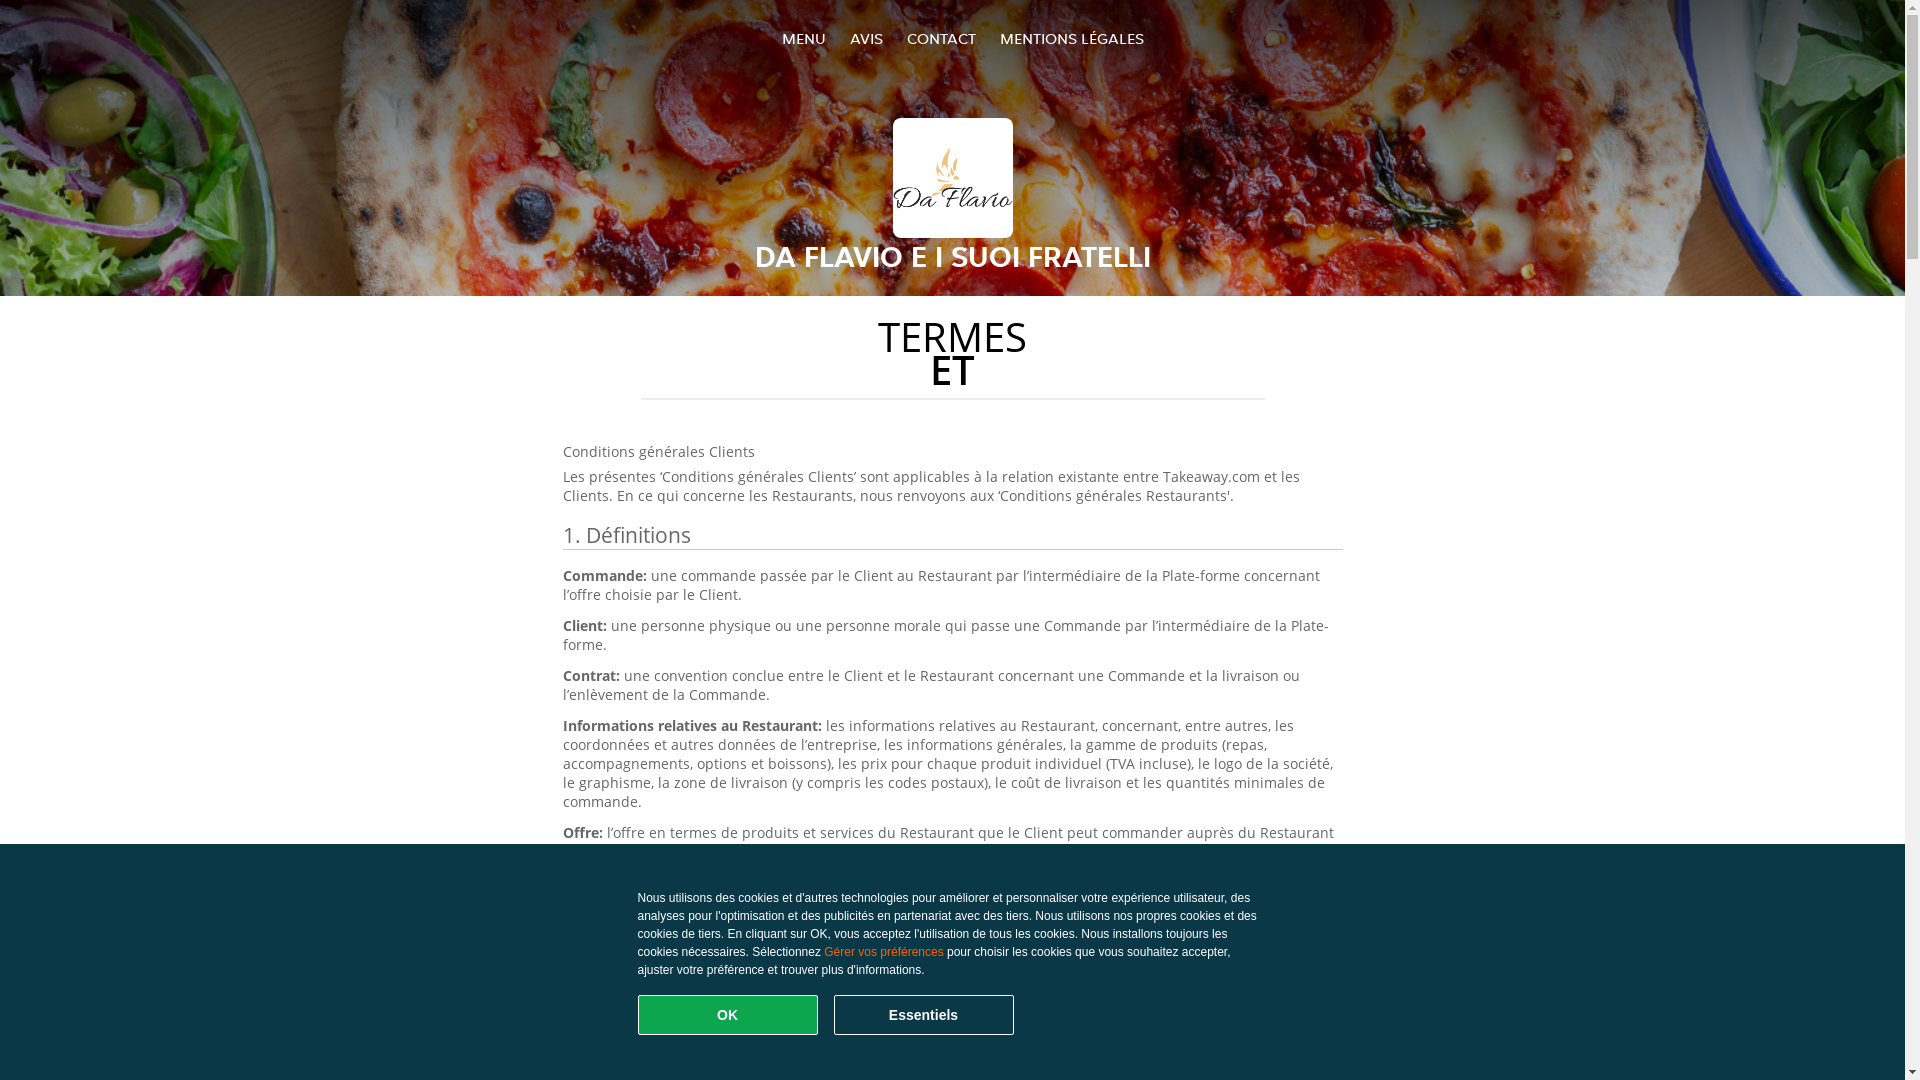 The height and width of the screenshot is (1080, 1920). I want to click on OK, so click(728, 1015).